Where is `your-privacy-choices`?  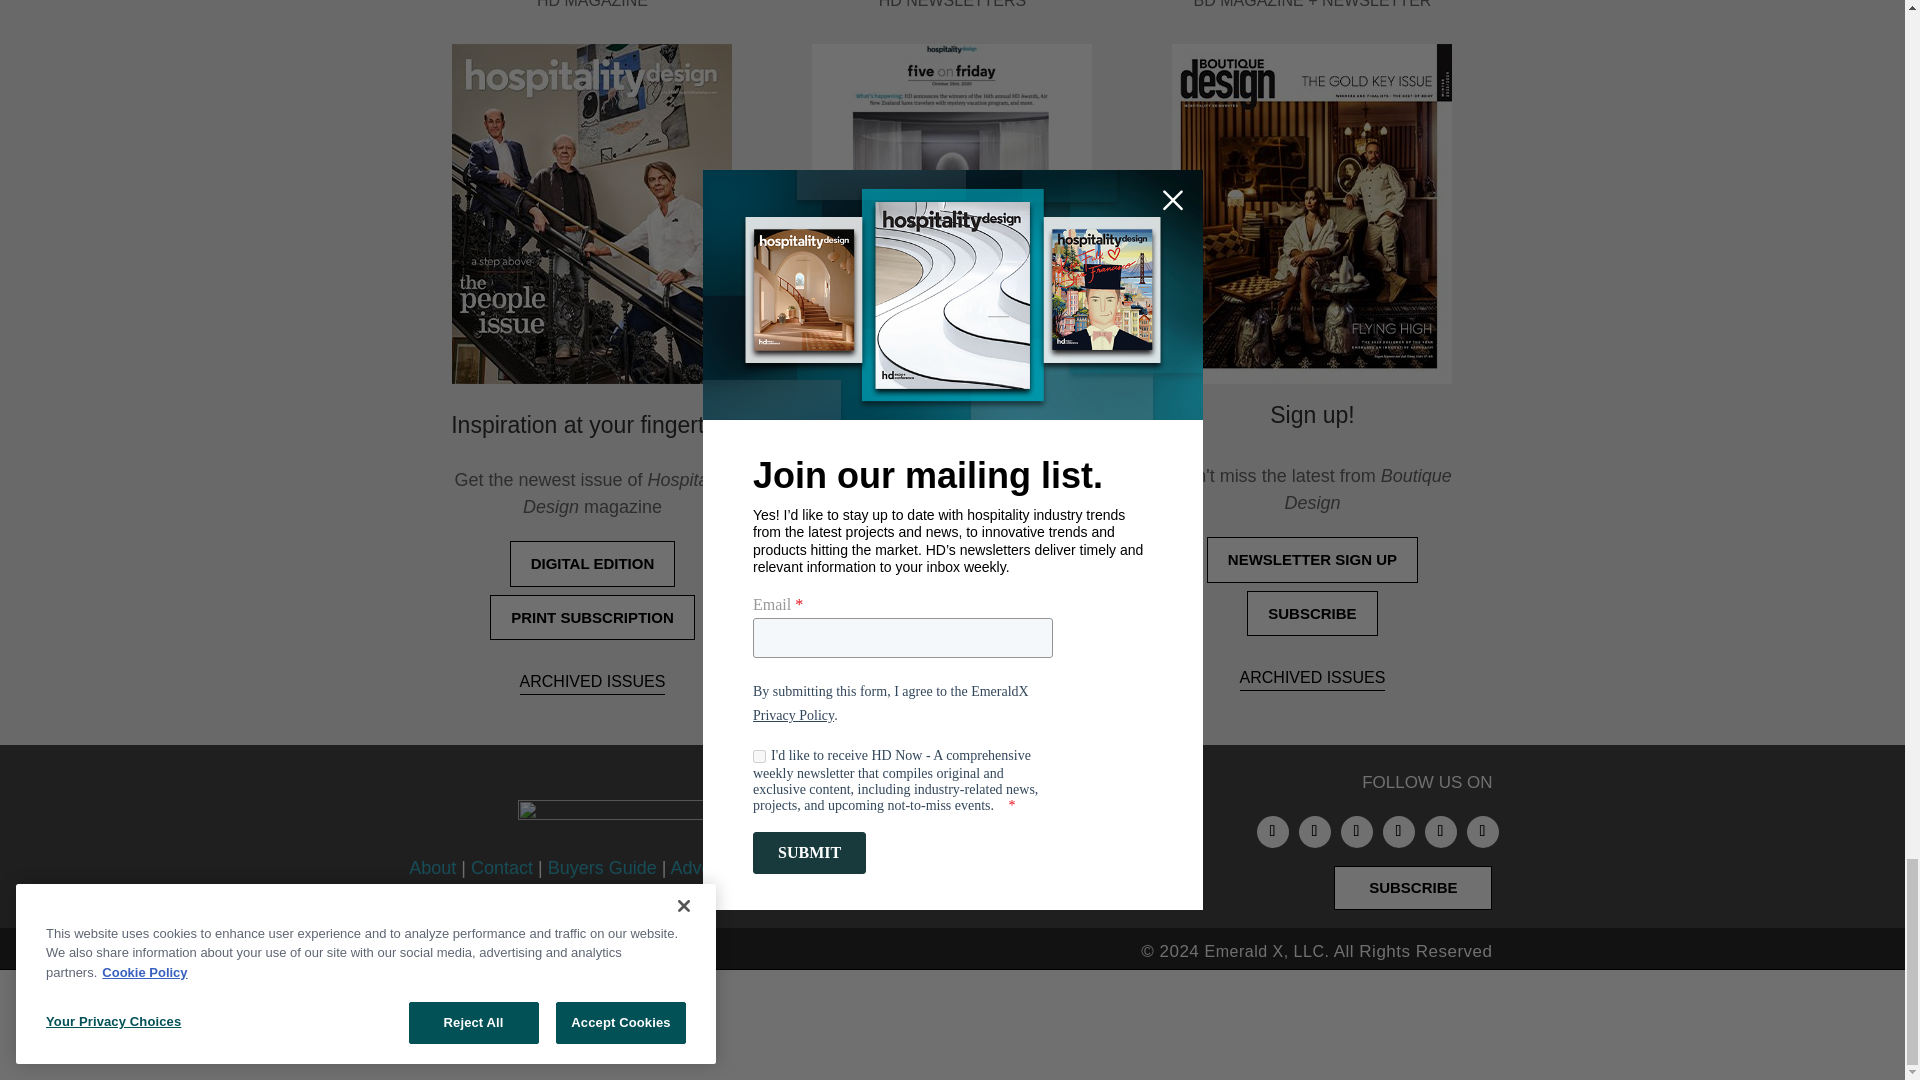 your-privacy-choices is located at coordinates (1084, 1027).